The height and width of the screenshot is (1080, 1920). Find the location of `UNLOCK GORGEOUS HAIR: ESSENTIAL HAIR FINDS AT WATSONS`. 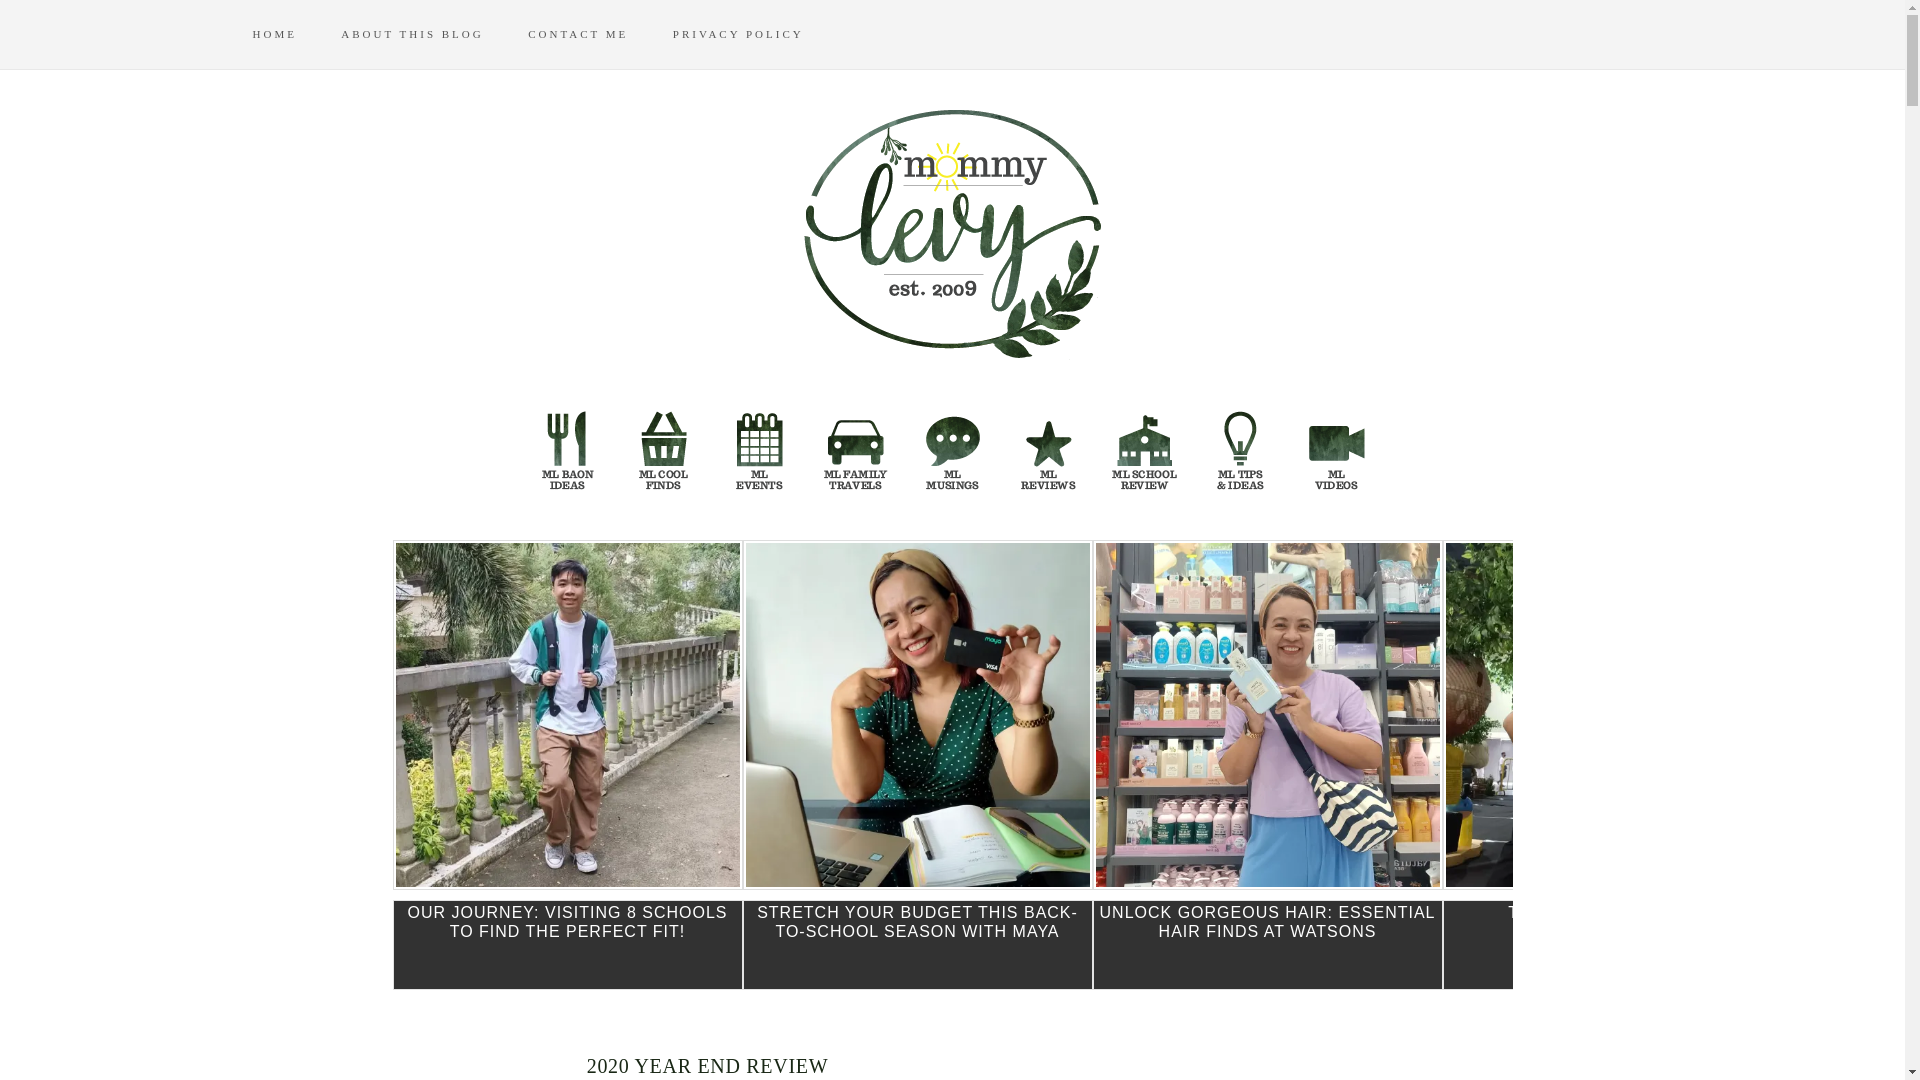

UNLOCK GORGEOUS HAIR: ESSENTIAL HAIR FINDS AT WATSONS is located at coordinates (1266, 944).